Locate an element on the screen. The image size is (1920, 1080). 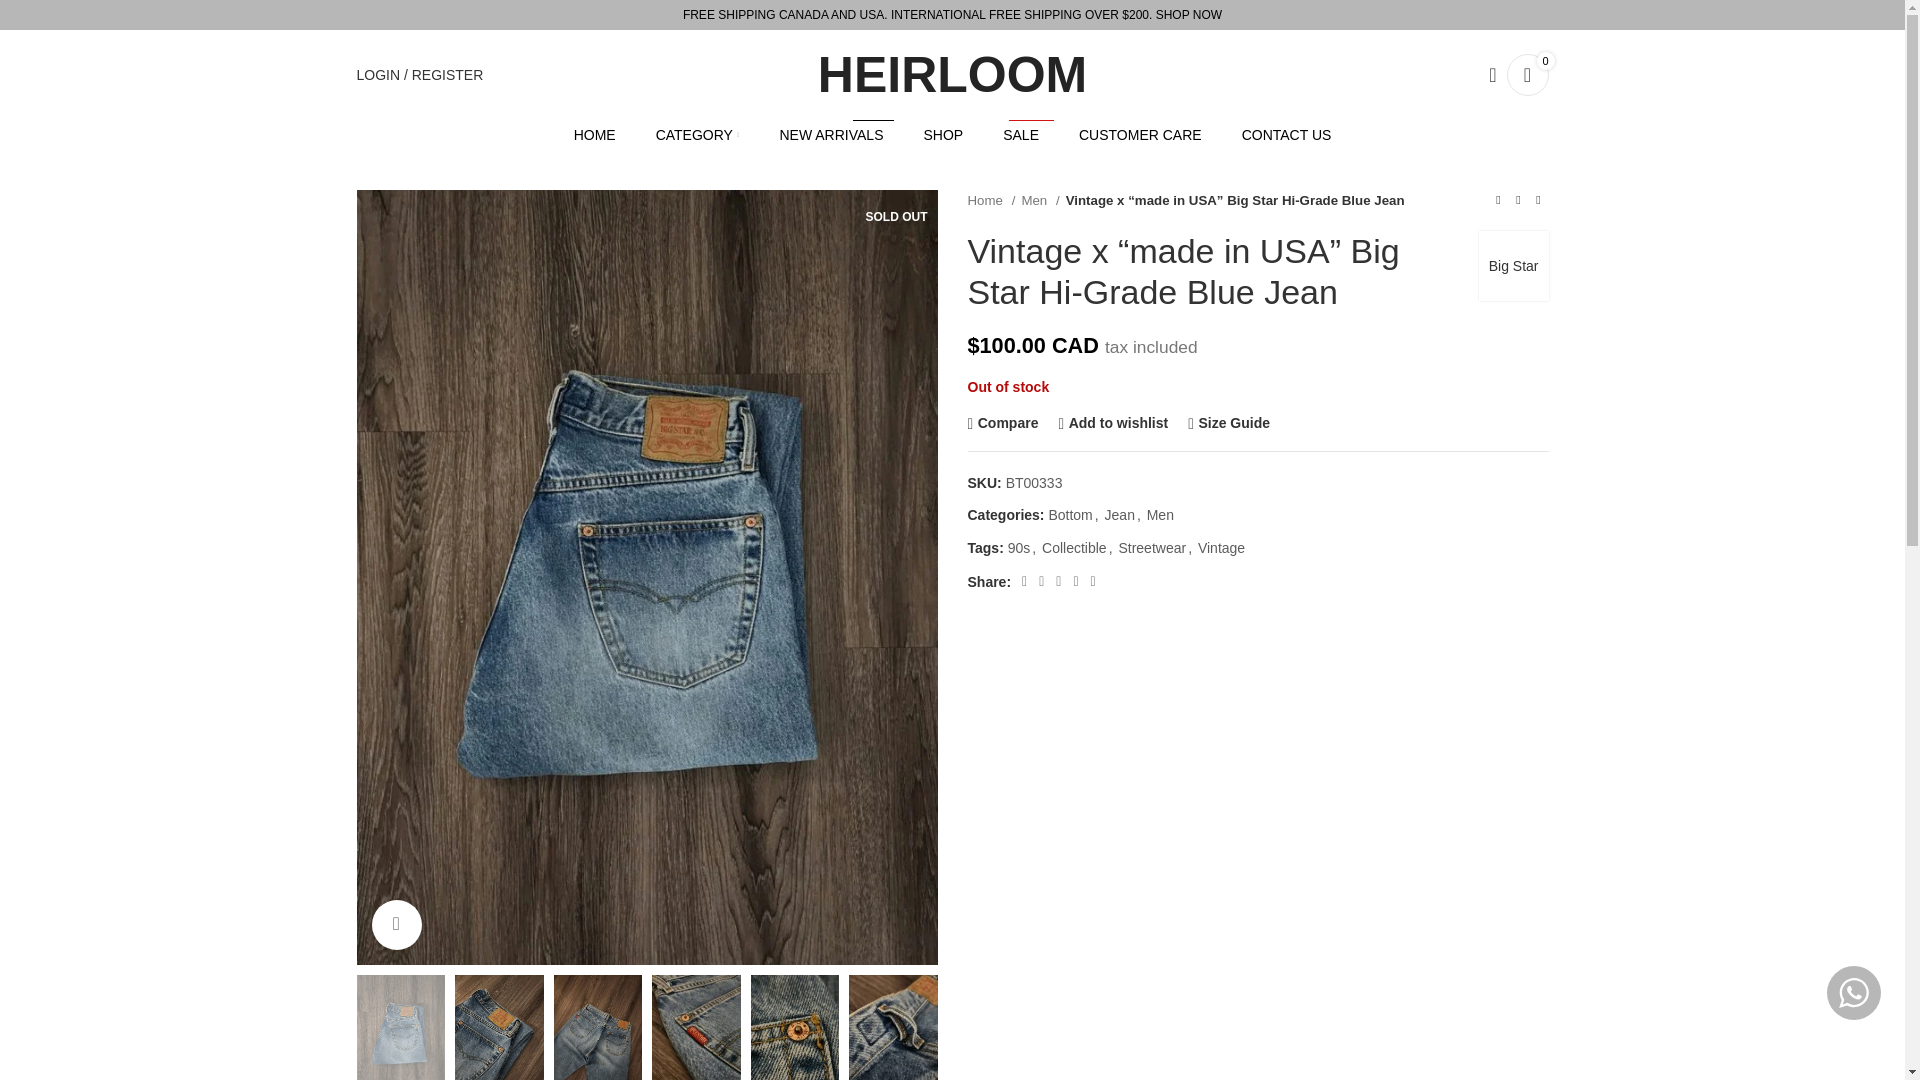
My account is located at coordinates (419, 75).